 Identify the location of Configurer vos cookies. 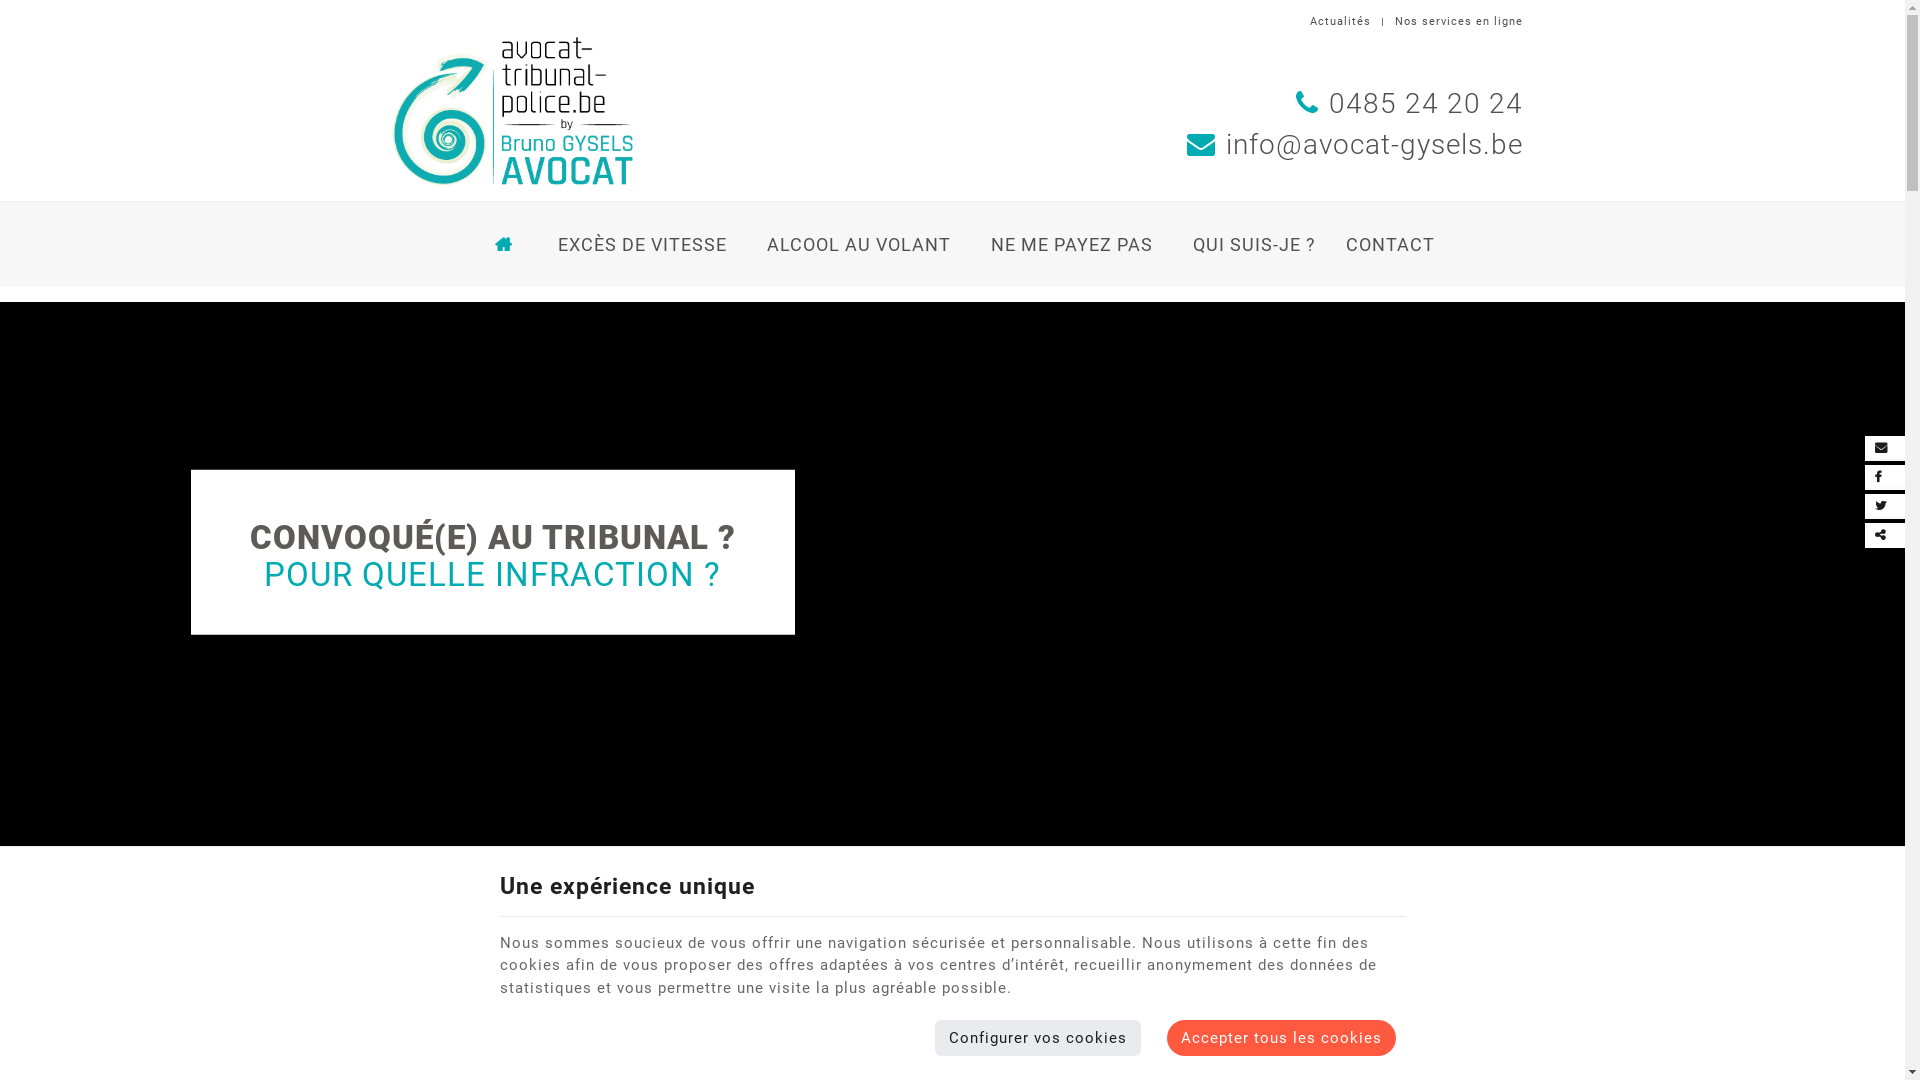
(1038, 1038).